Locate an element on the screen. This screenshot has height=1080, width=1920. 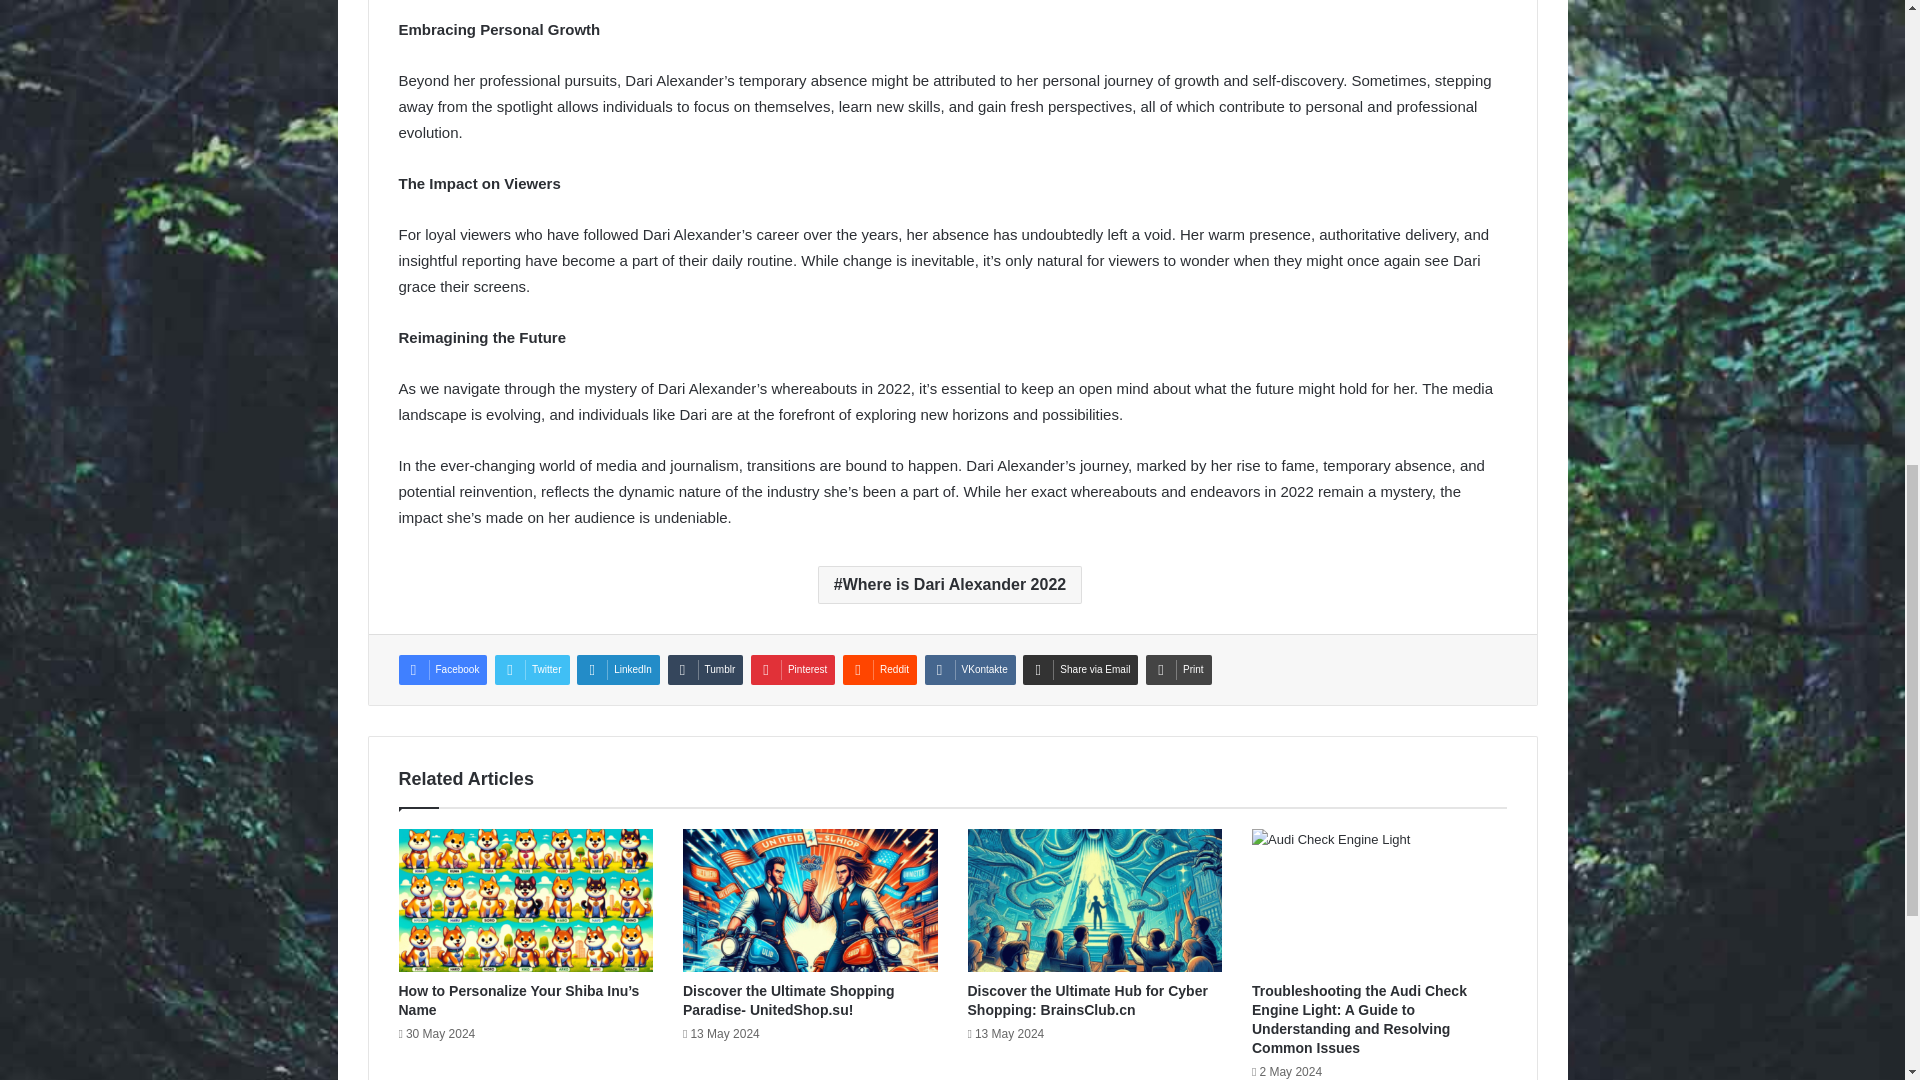
Tumblr is located at coordinates (706, 669).